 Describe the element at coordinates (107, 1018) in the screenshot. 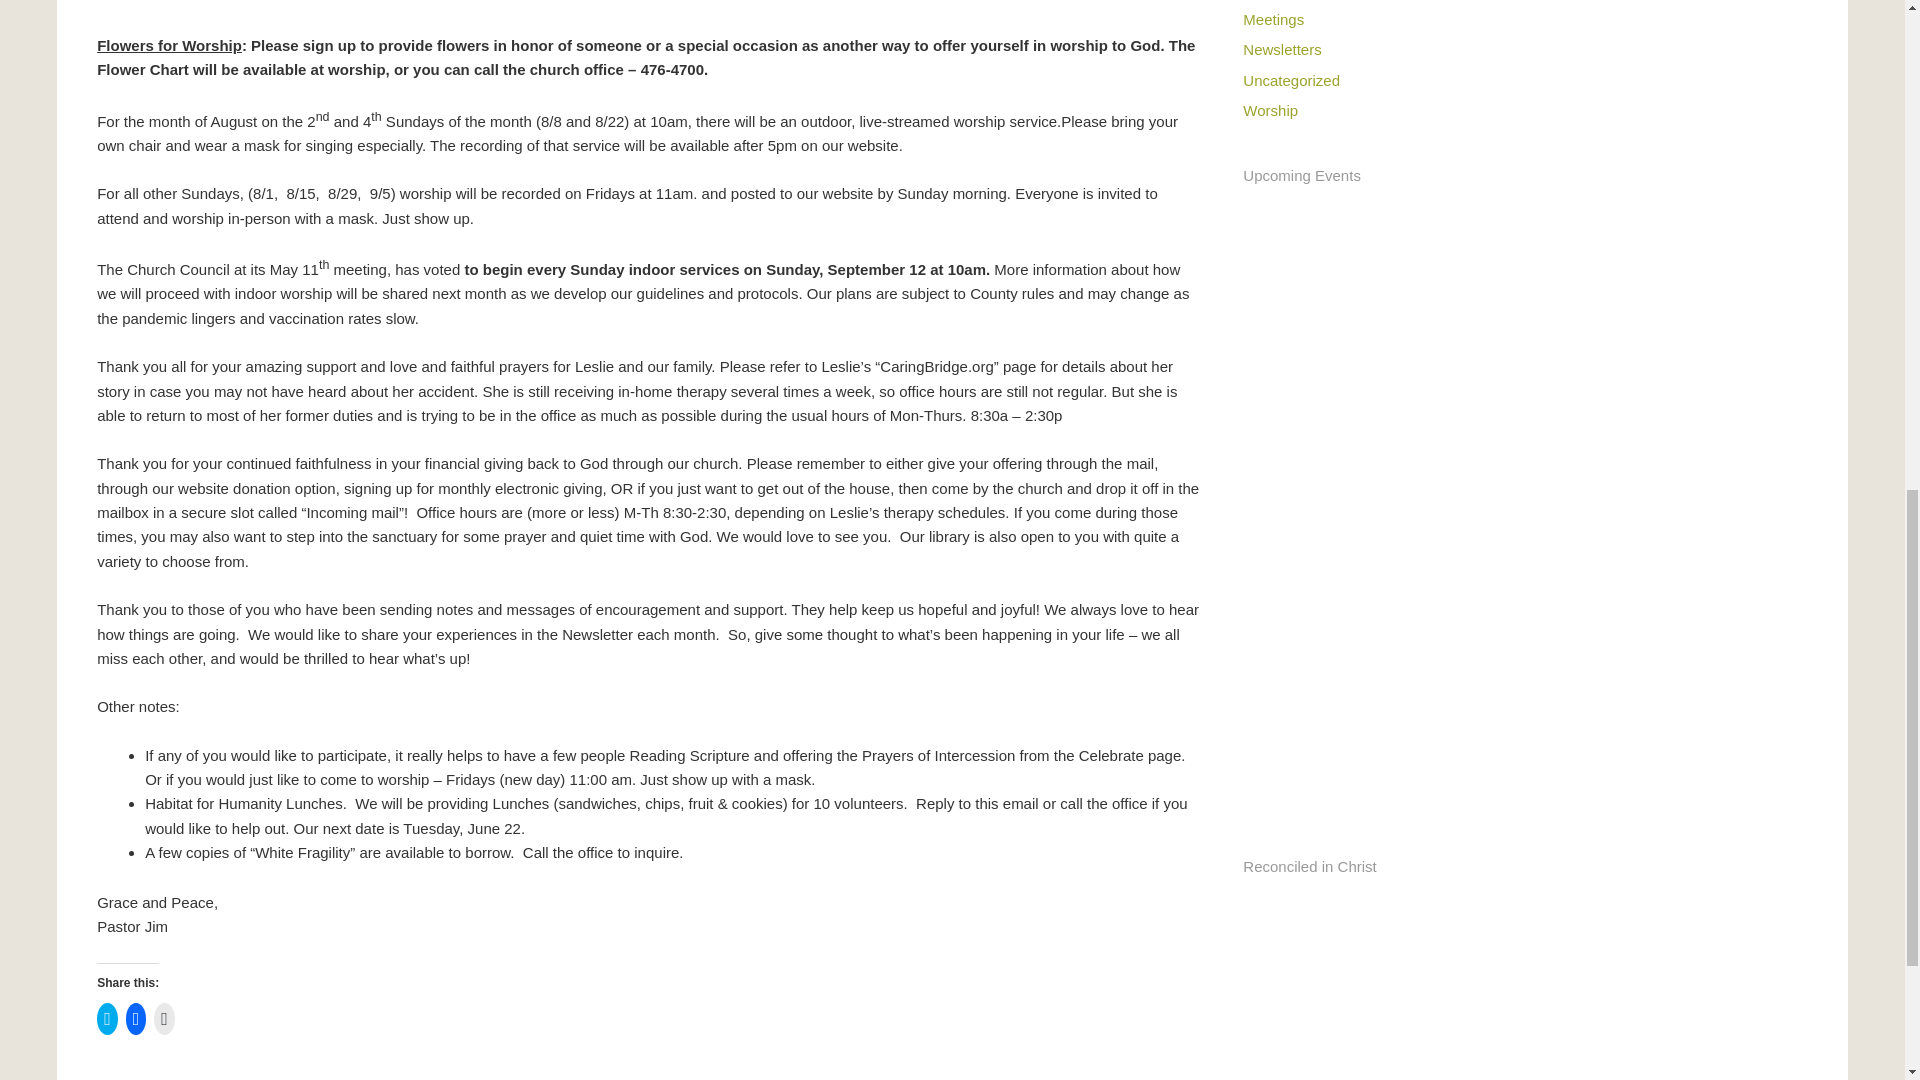

I see `Click to share on Twitter` at that location.